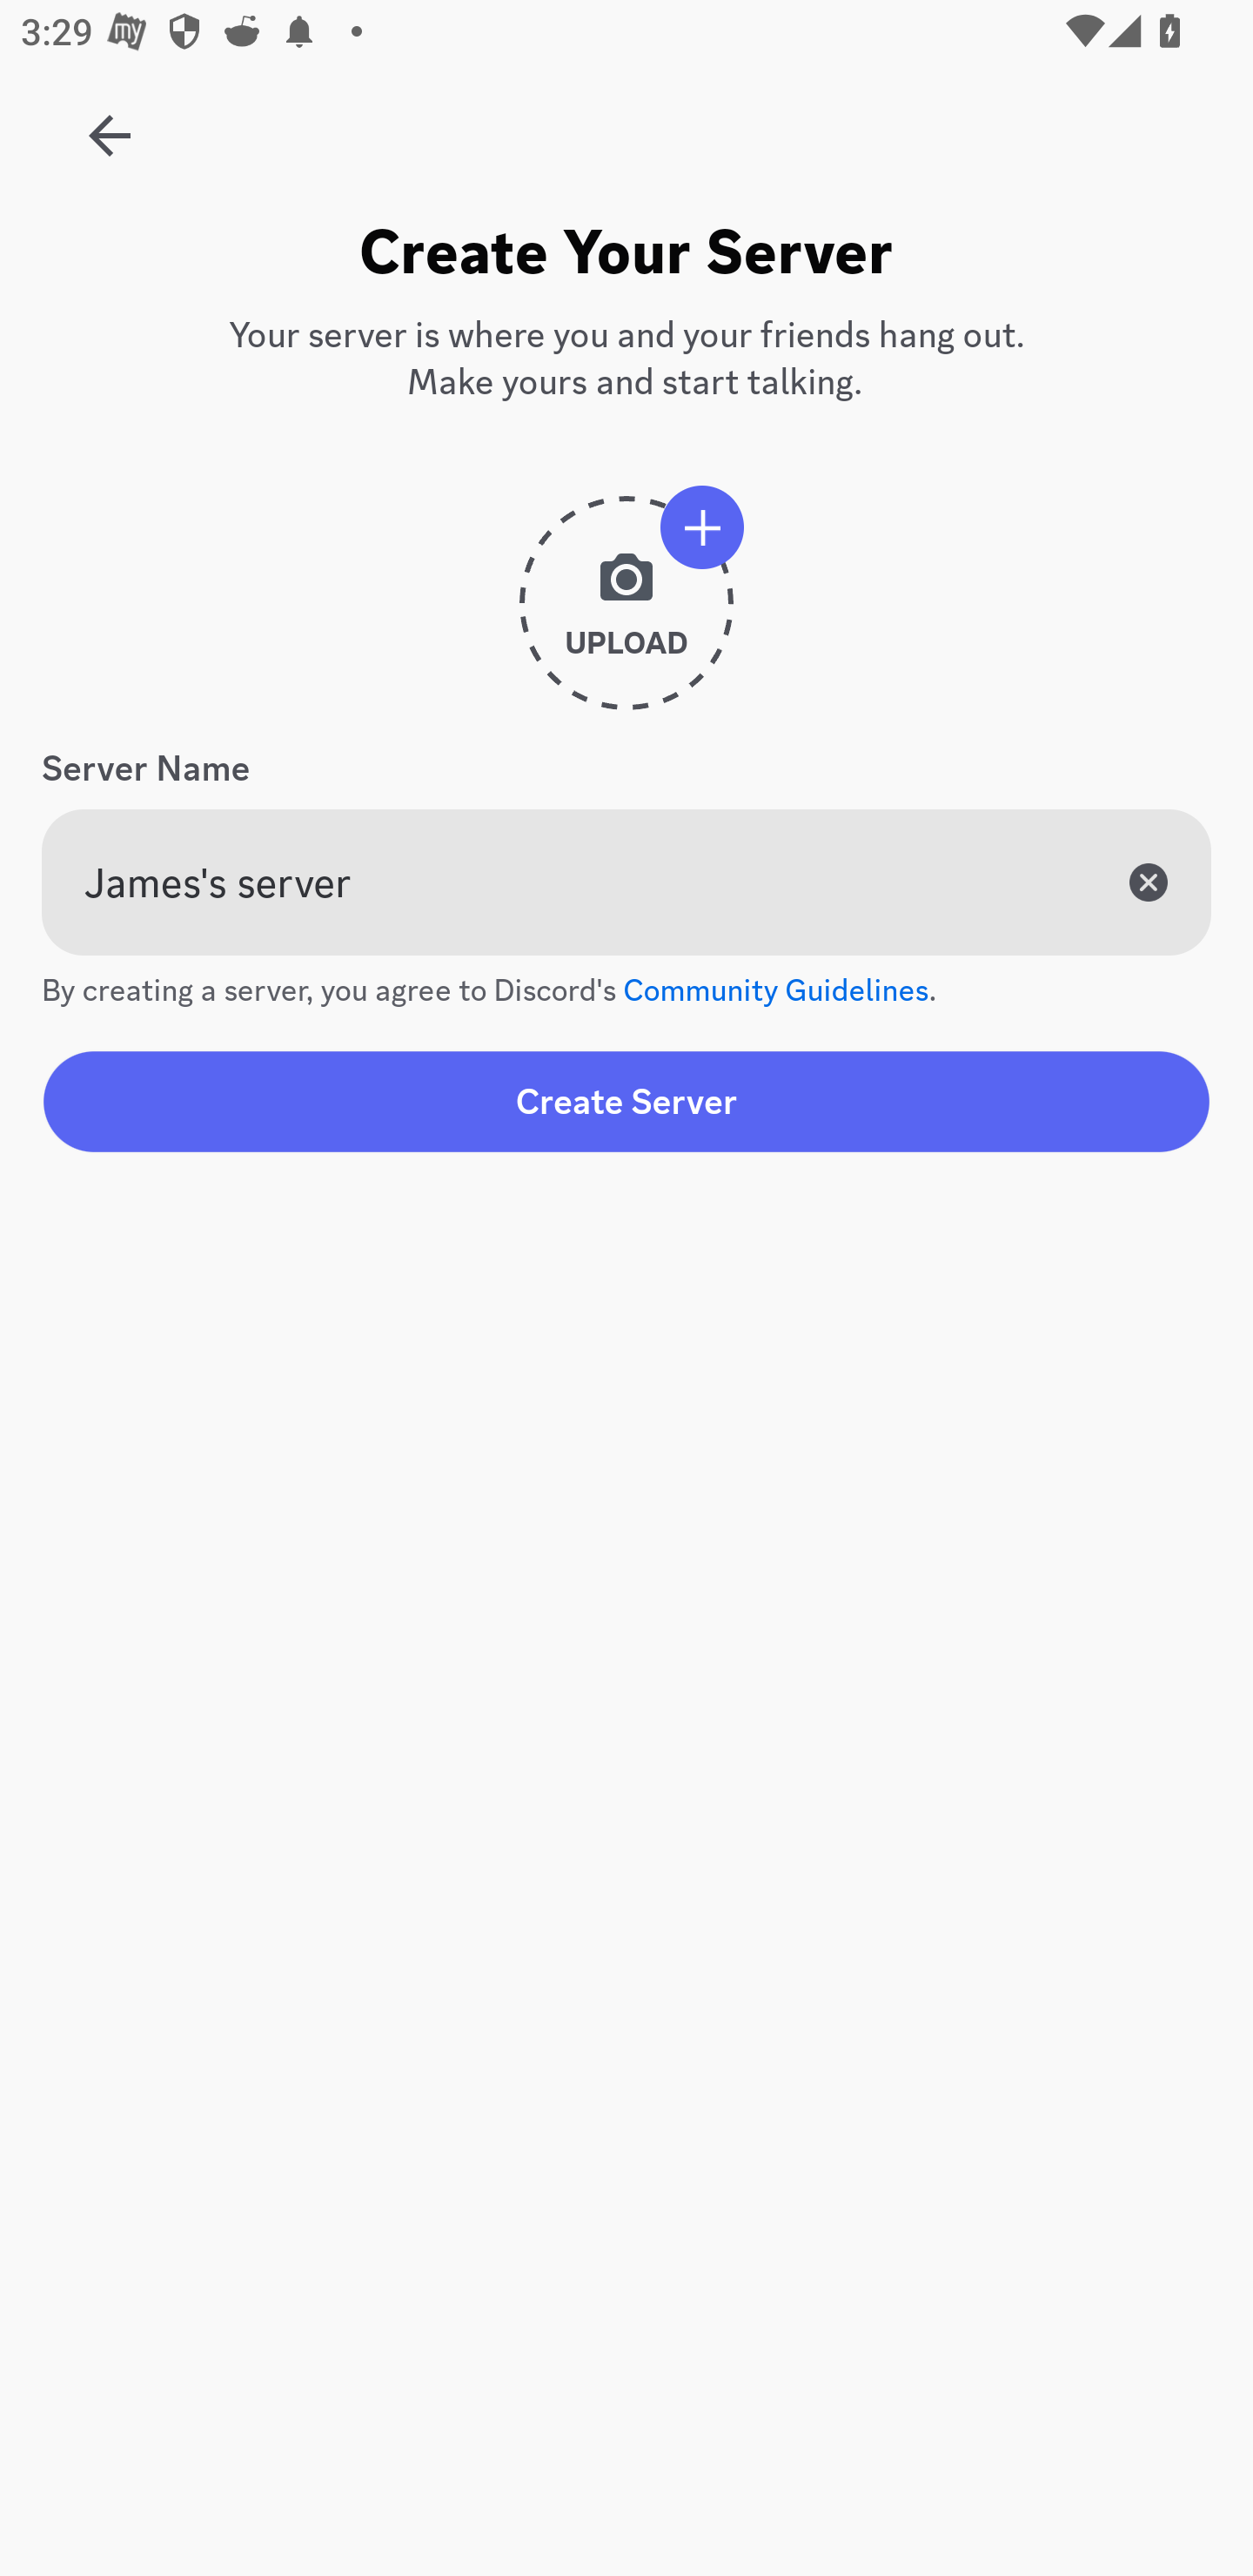 The height and width of the screenshot is (2576, 1253). Describe the element at coordinates (1149, 882) in the screenshot. I see `Clear` at that location.